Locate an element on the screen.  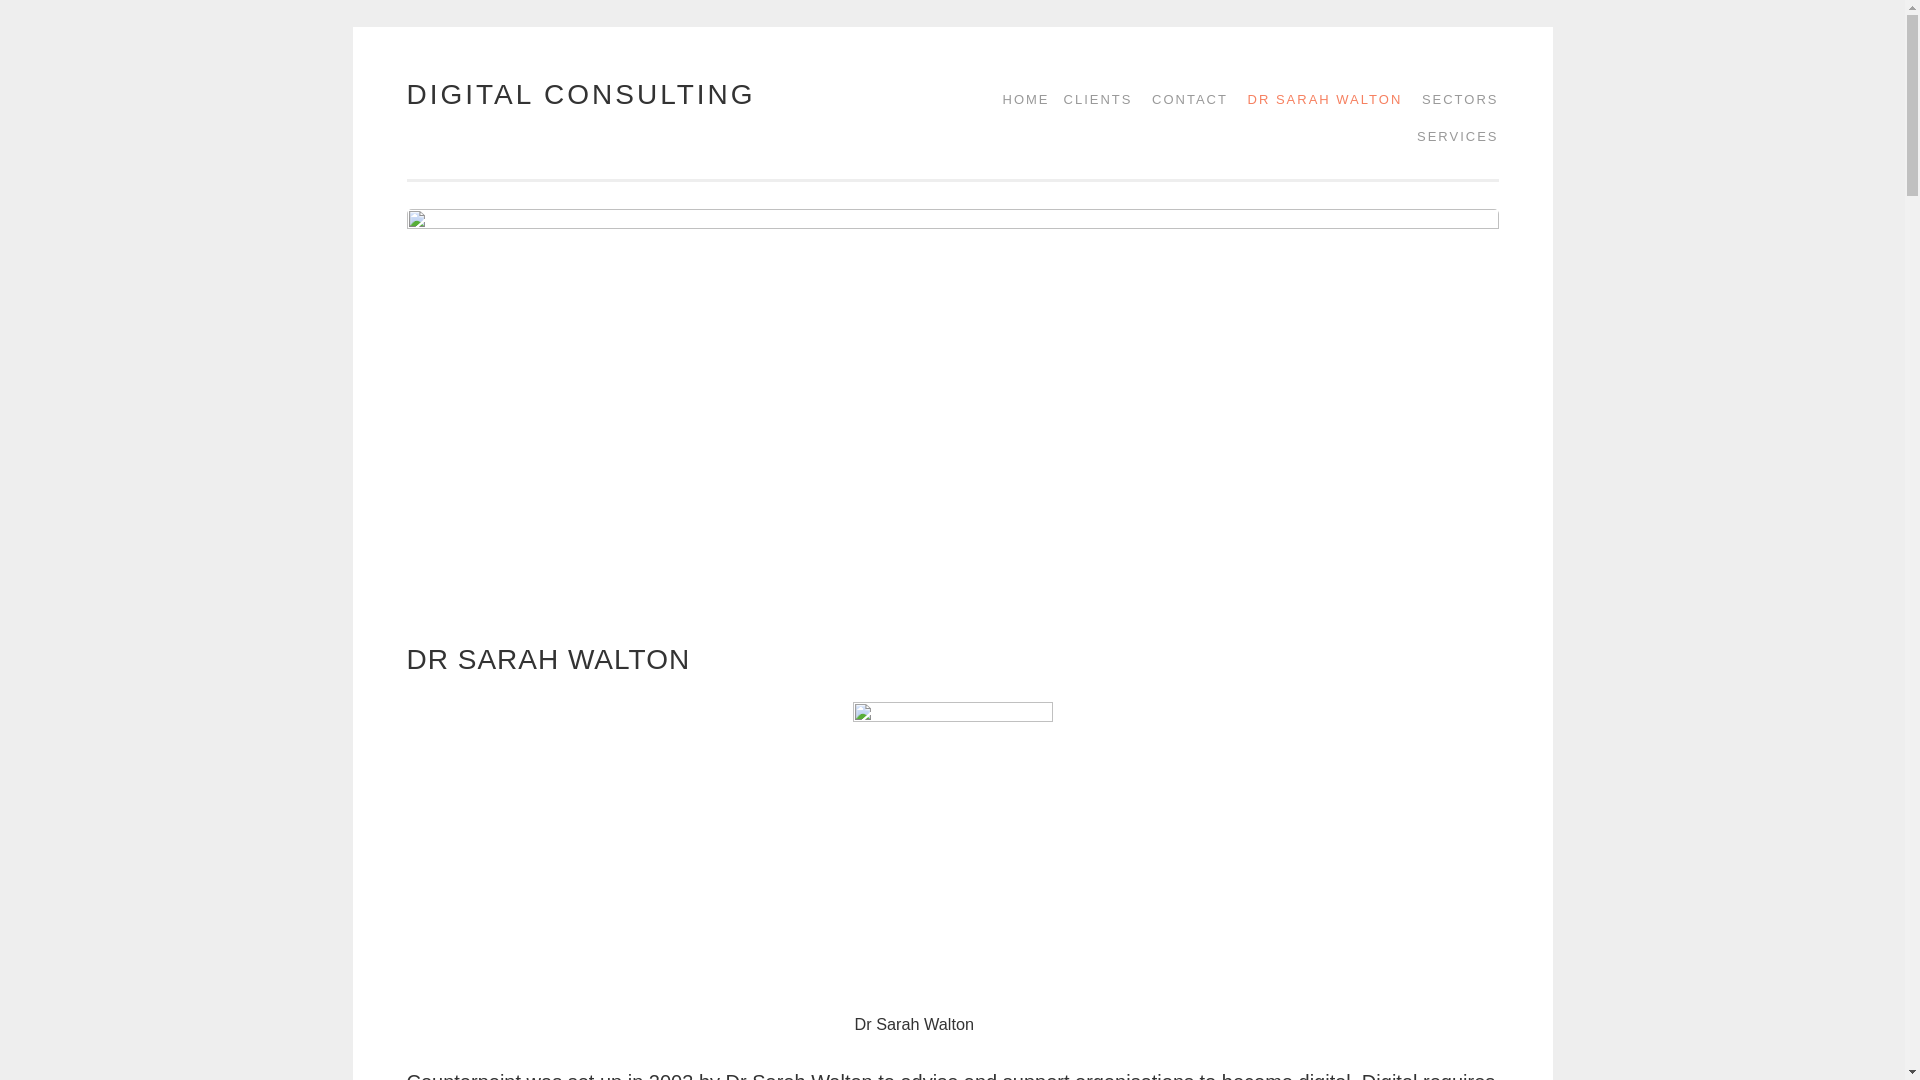
DIGITAL CONSULTING is located at coordinates (580, 94).